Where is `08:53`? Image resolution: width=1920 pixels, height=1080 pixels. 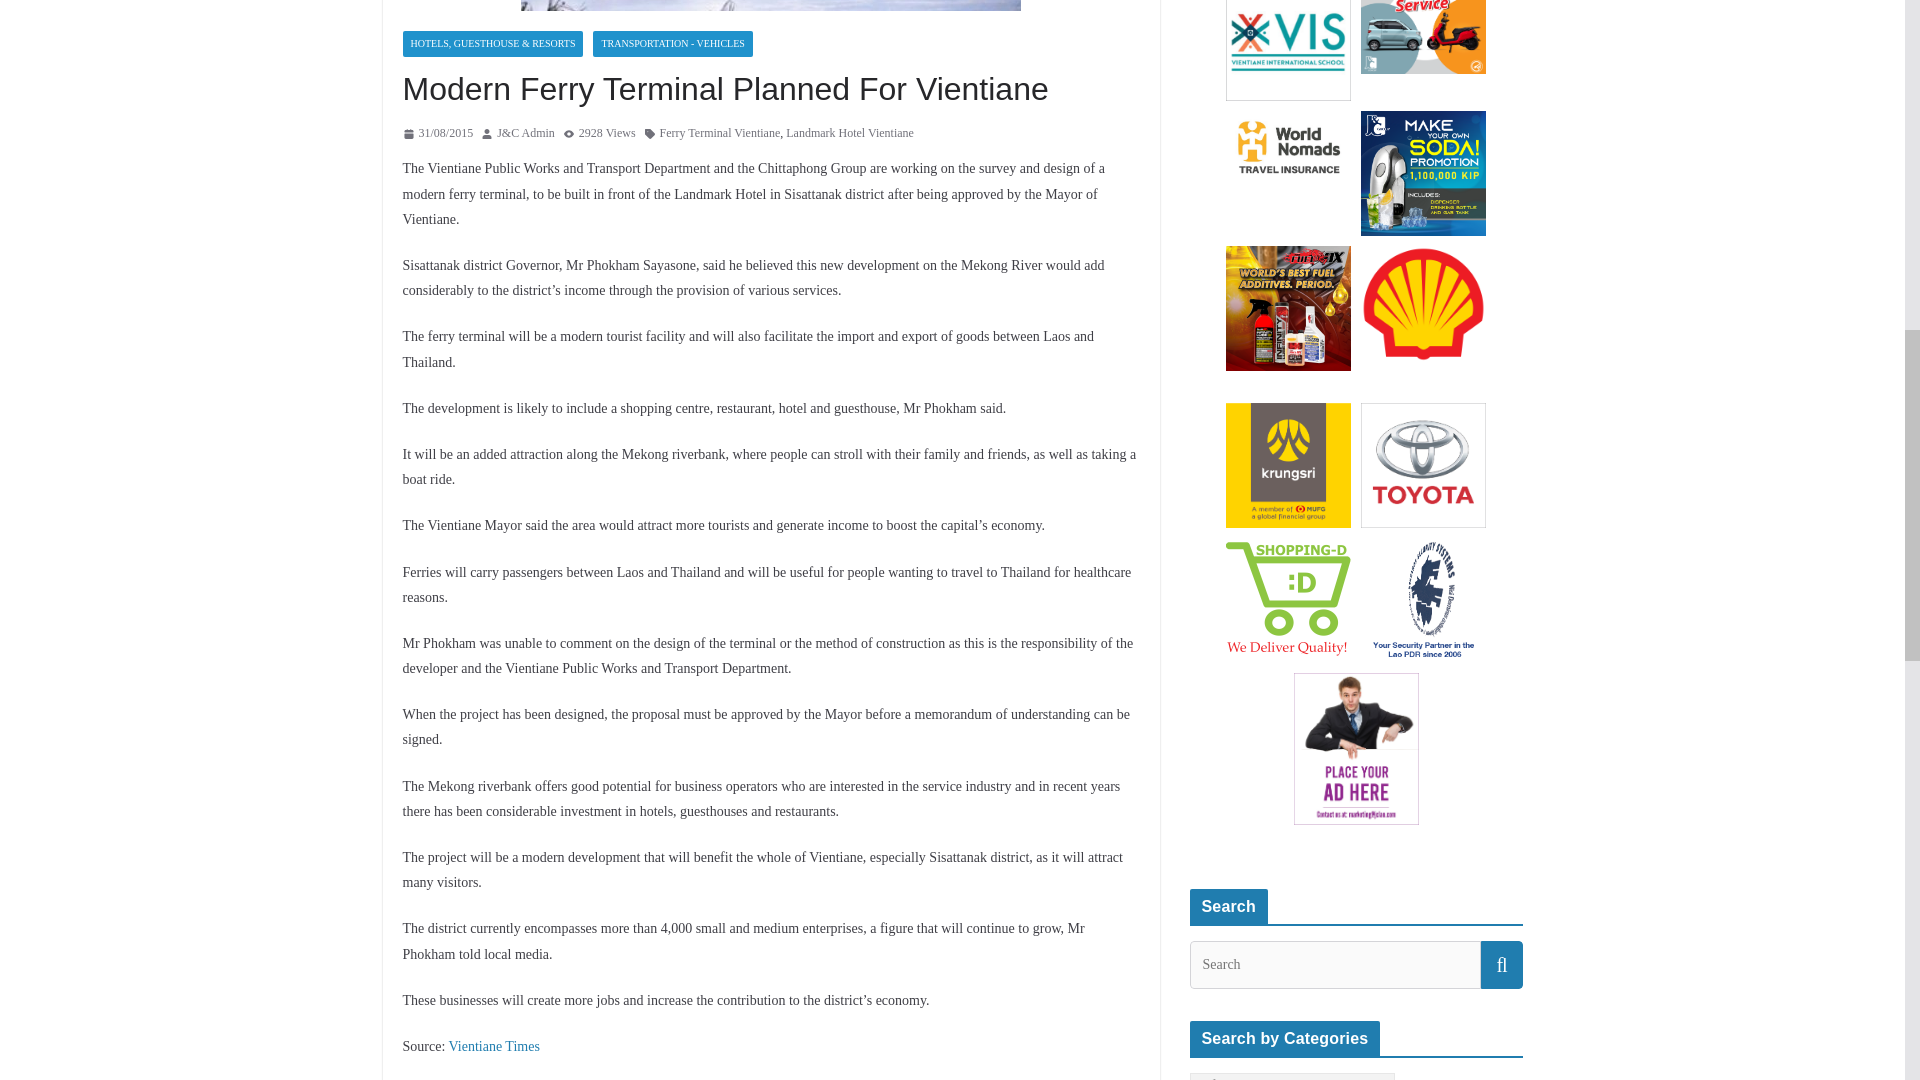
08:53 is located at coordinates (436, 134).